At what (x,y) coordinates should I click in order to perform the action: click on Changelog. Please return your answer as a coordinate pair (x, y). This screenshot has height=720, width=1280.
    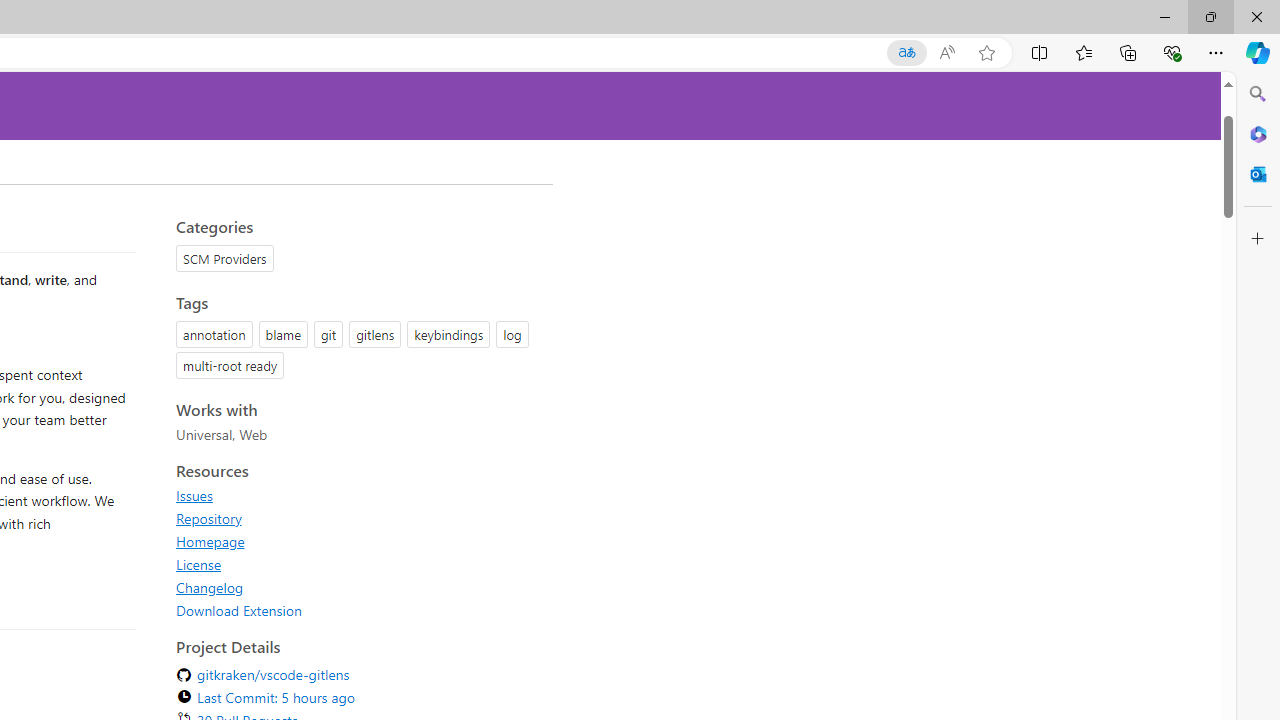
    Looking at the image, I should click on (358, 587).